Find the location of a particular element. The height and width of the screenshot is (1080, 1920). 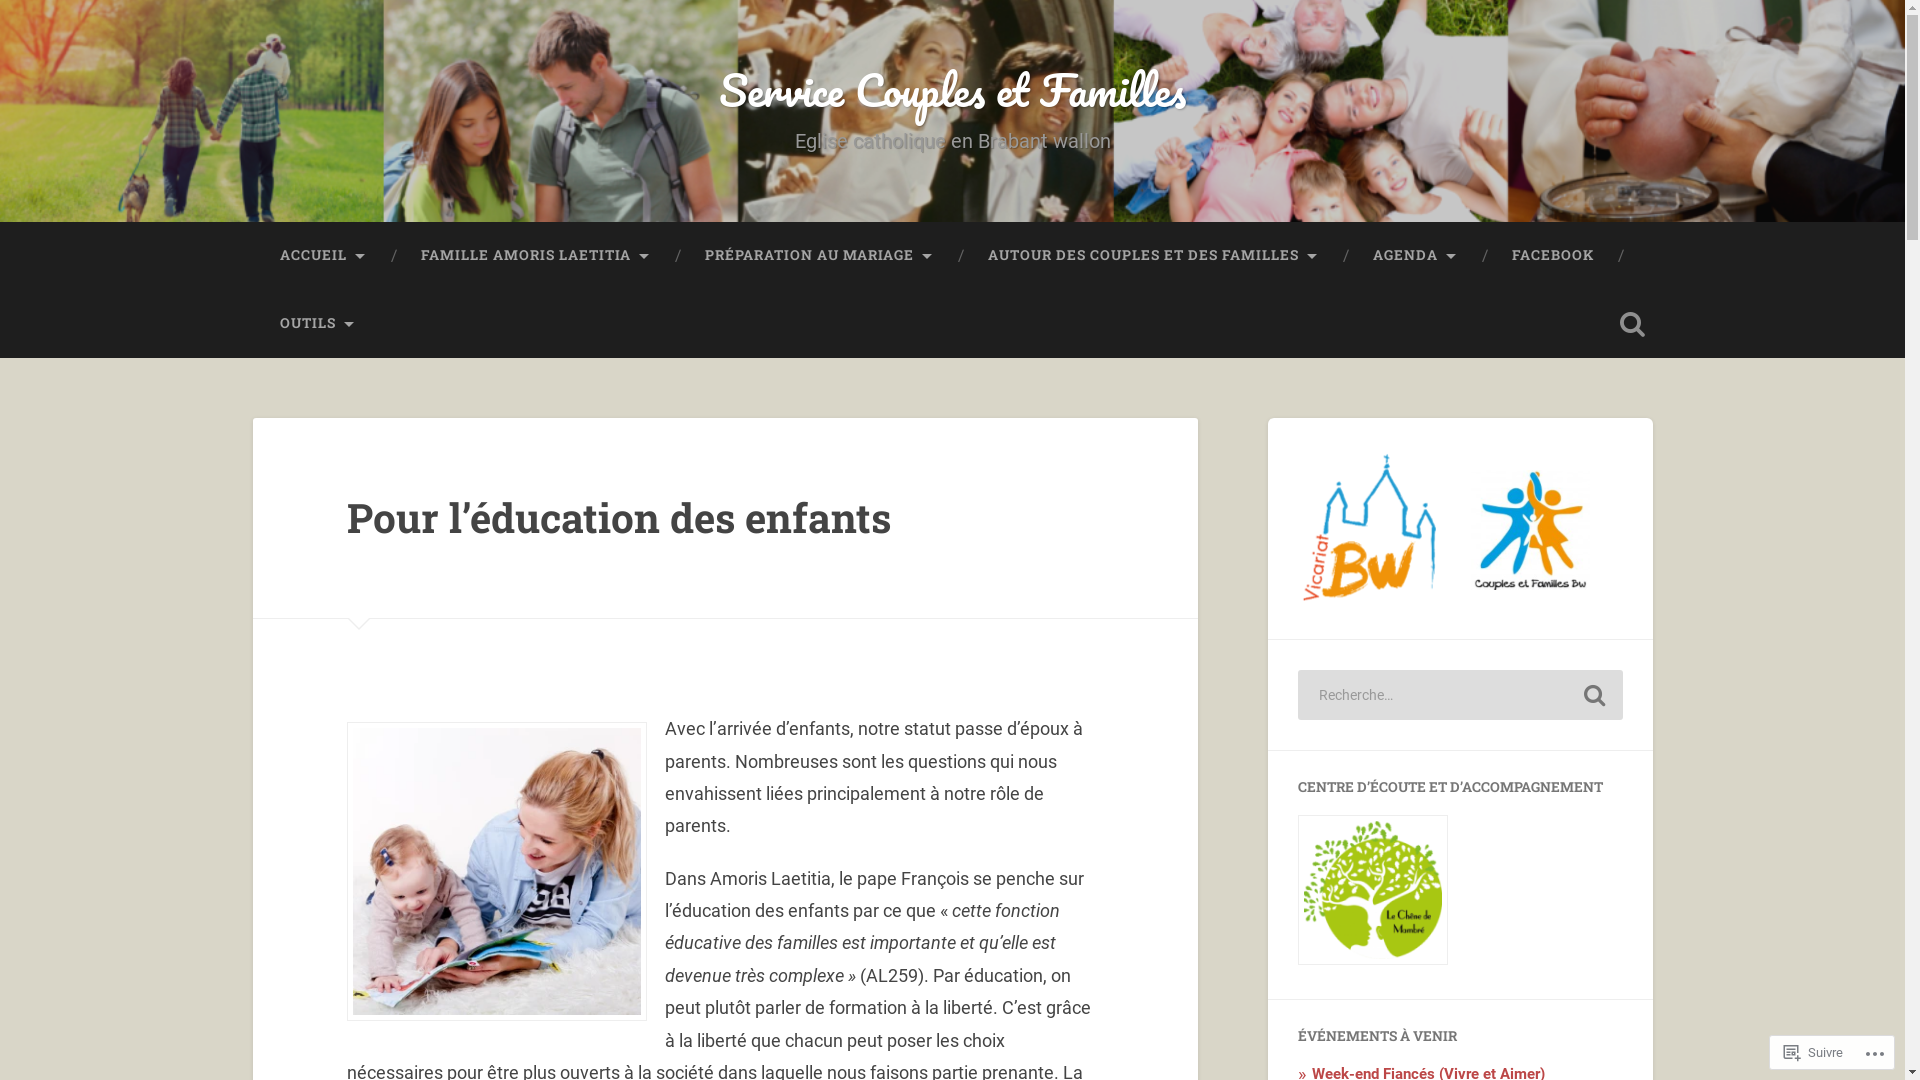

Rechercher is located at coordinates (1594, 695).